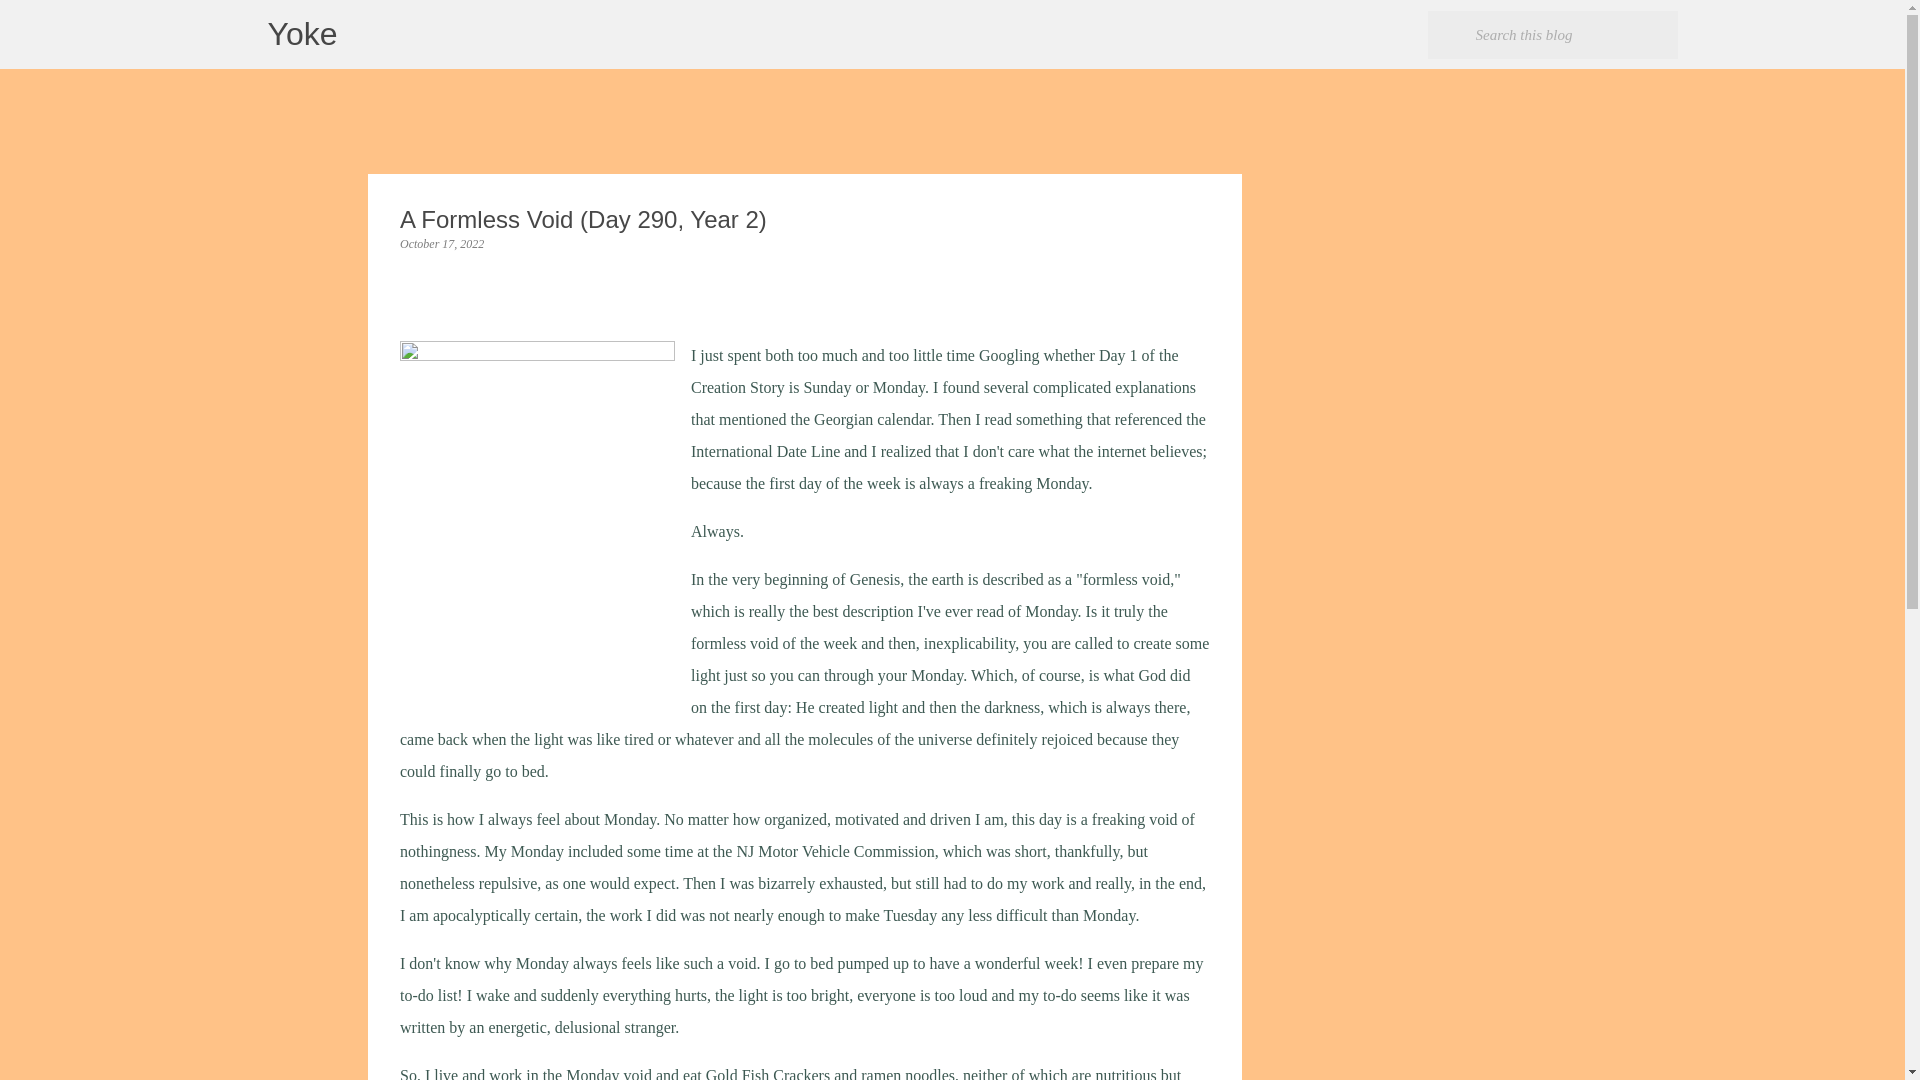 The image size is (1920, 1080). Describe the element at coordinates (441, 243) in the screenshot. I see `October 17, 2022` at that location.